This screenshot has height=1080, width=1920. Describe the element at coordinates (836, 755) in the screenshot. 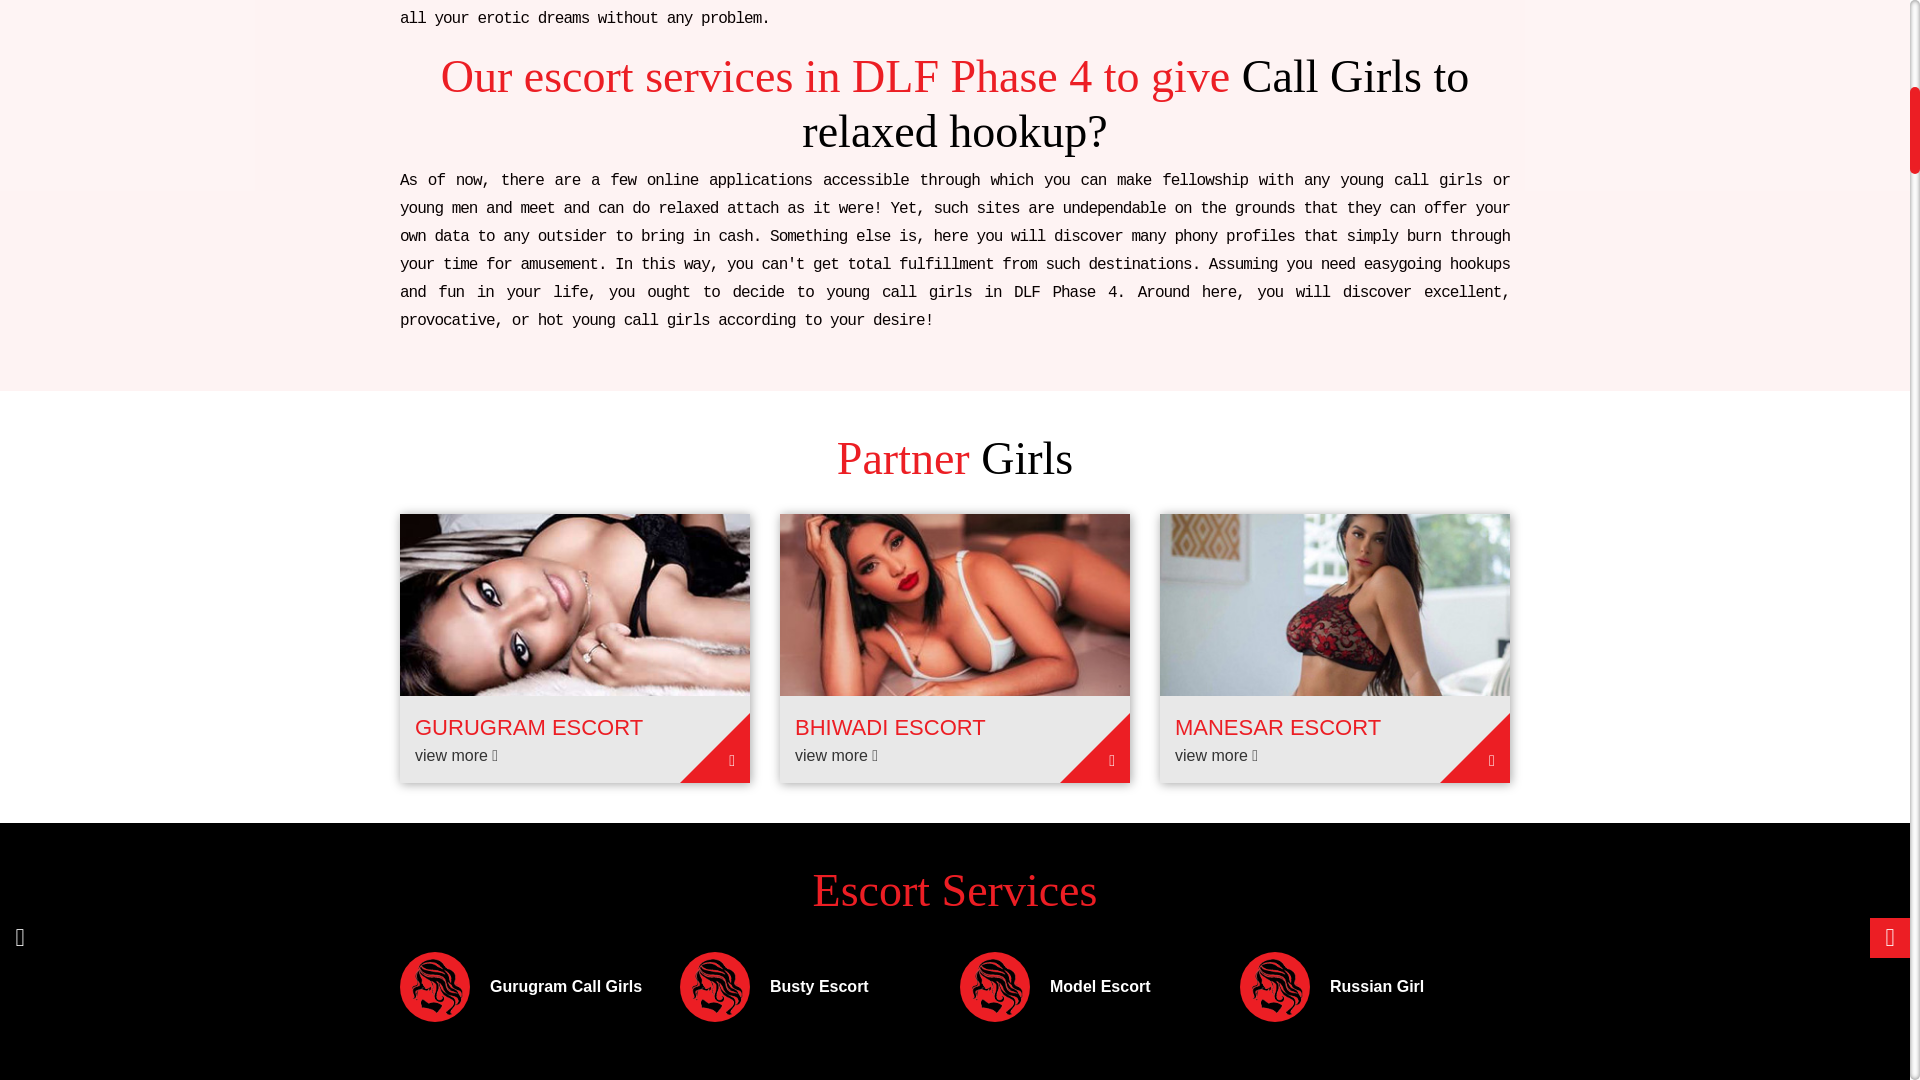

I see `view more` at that location.